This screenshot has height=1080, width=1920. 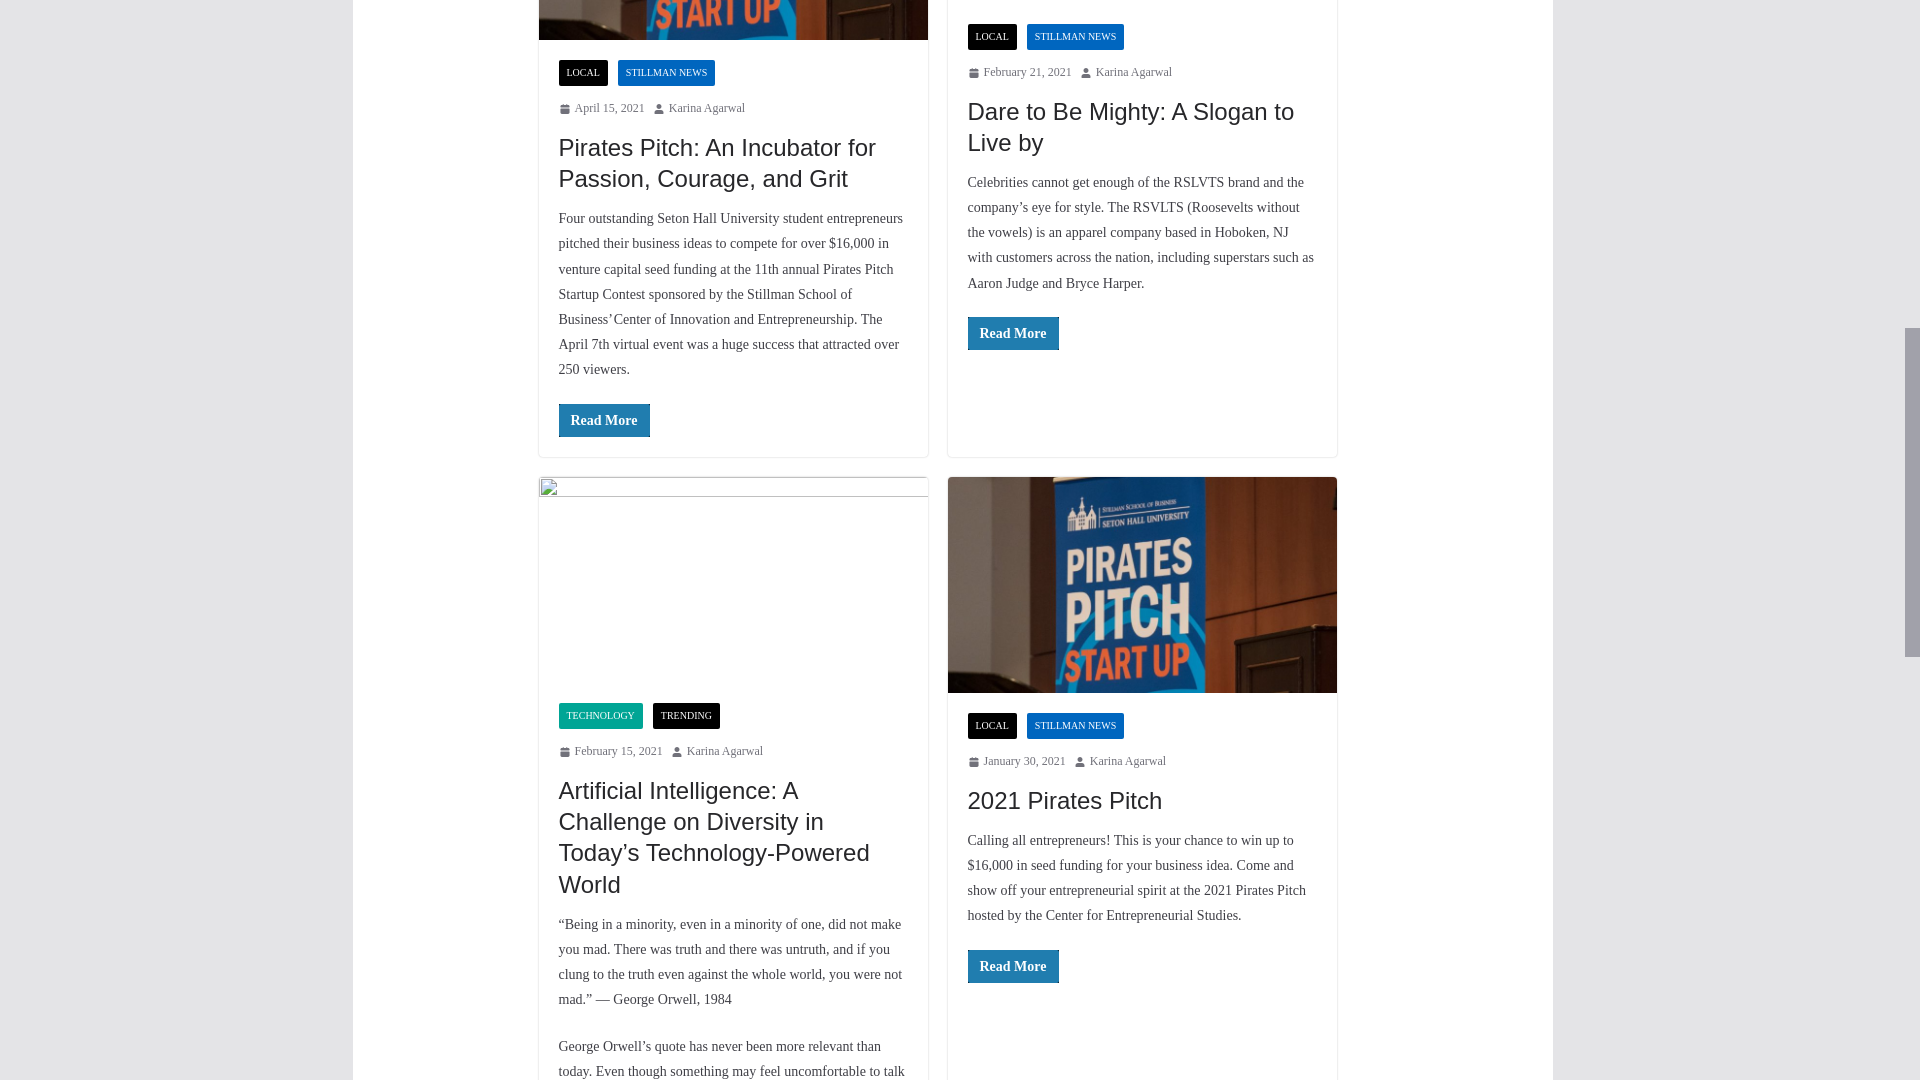 I want to click on Pirates Pitch: An Incubator for Passion, Courage, and Grit, so click(x=716, y=162).